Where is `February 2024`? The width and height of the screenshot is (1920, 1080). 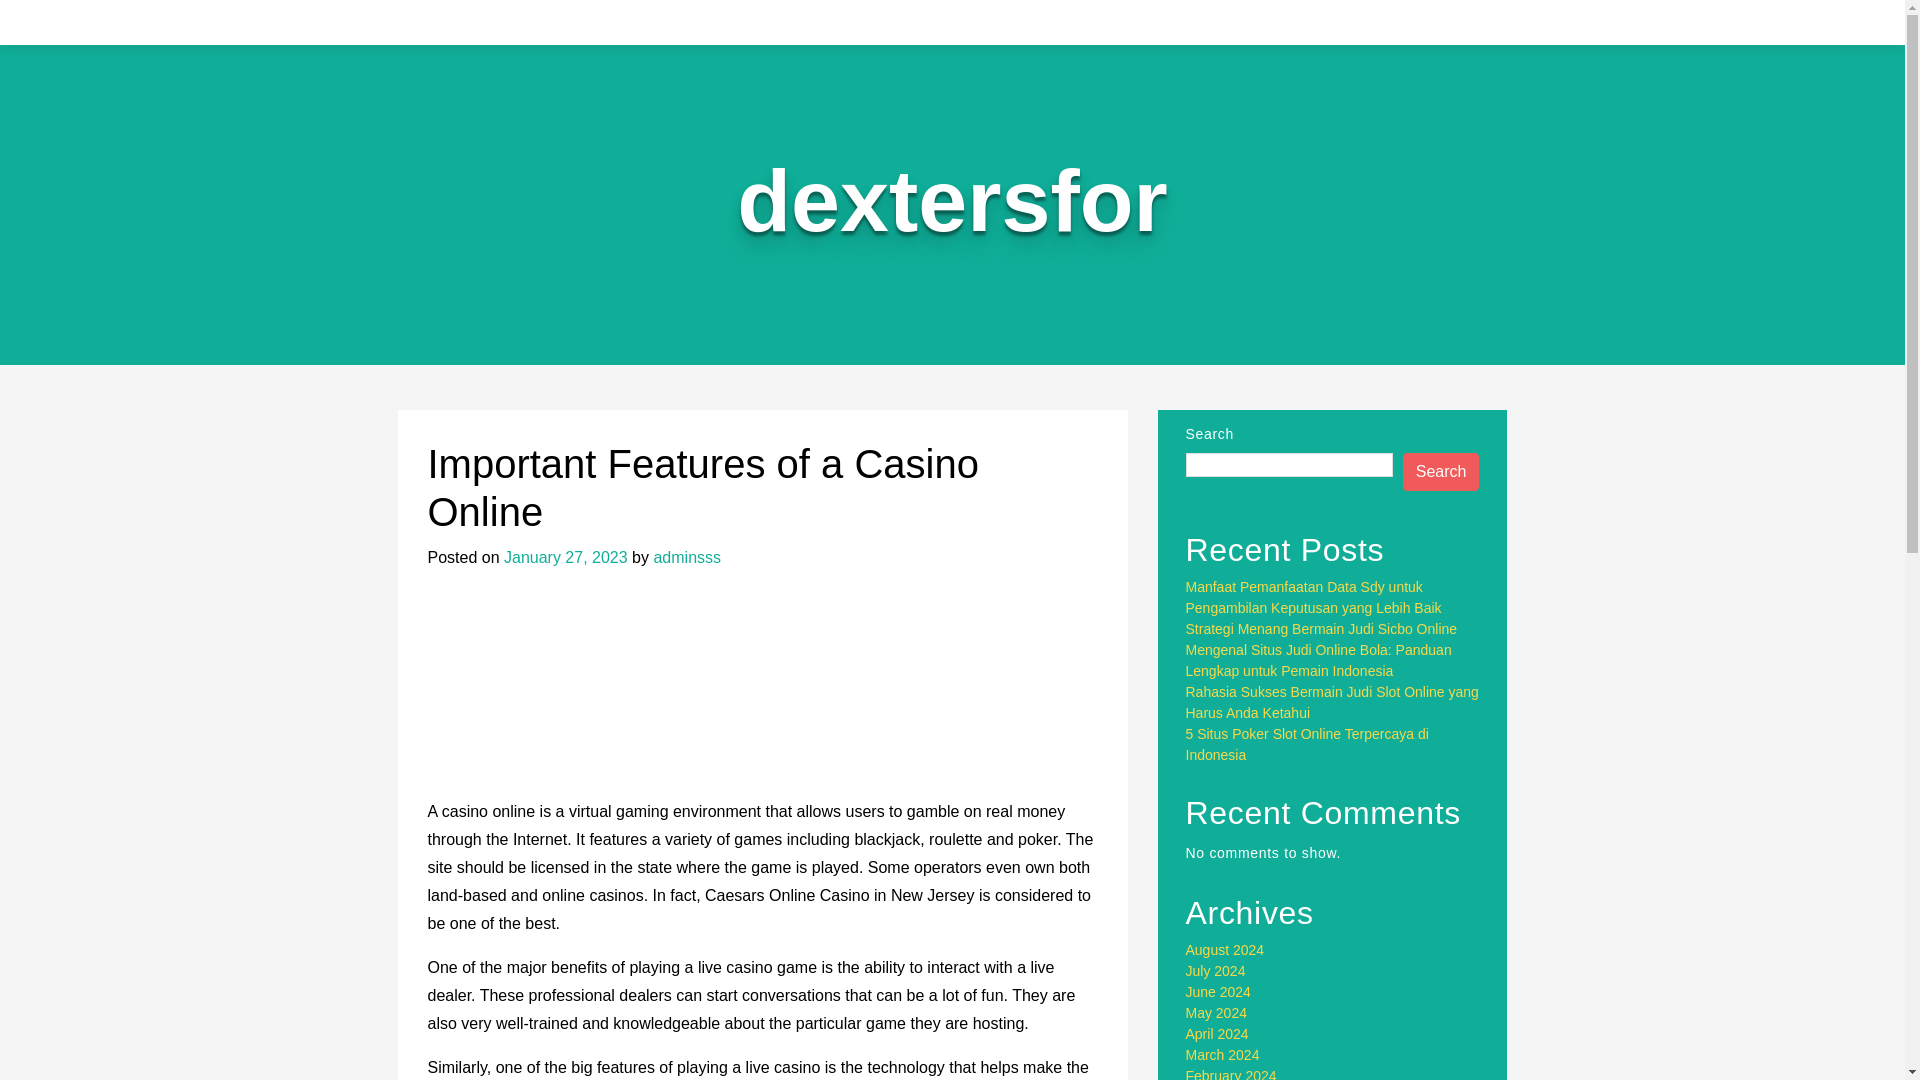
February 2024 is located at coordinates (1231, 1074).